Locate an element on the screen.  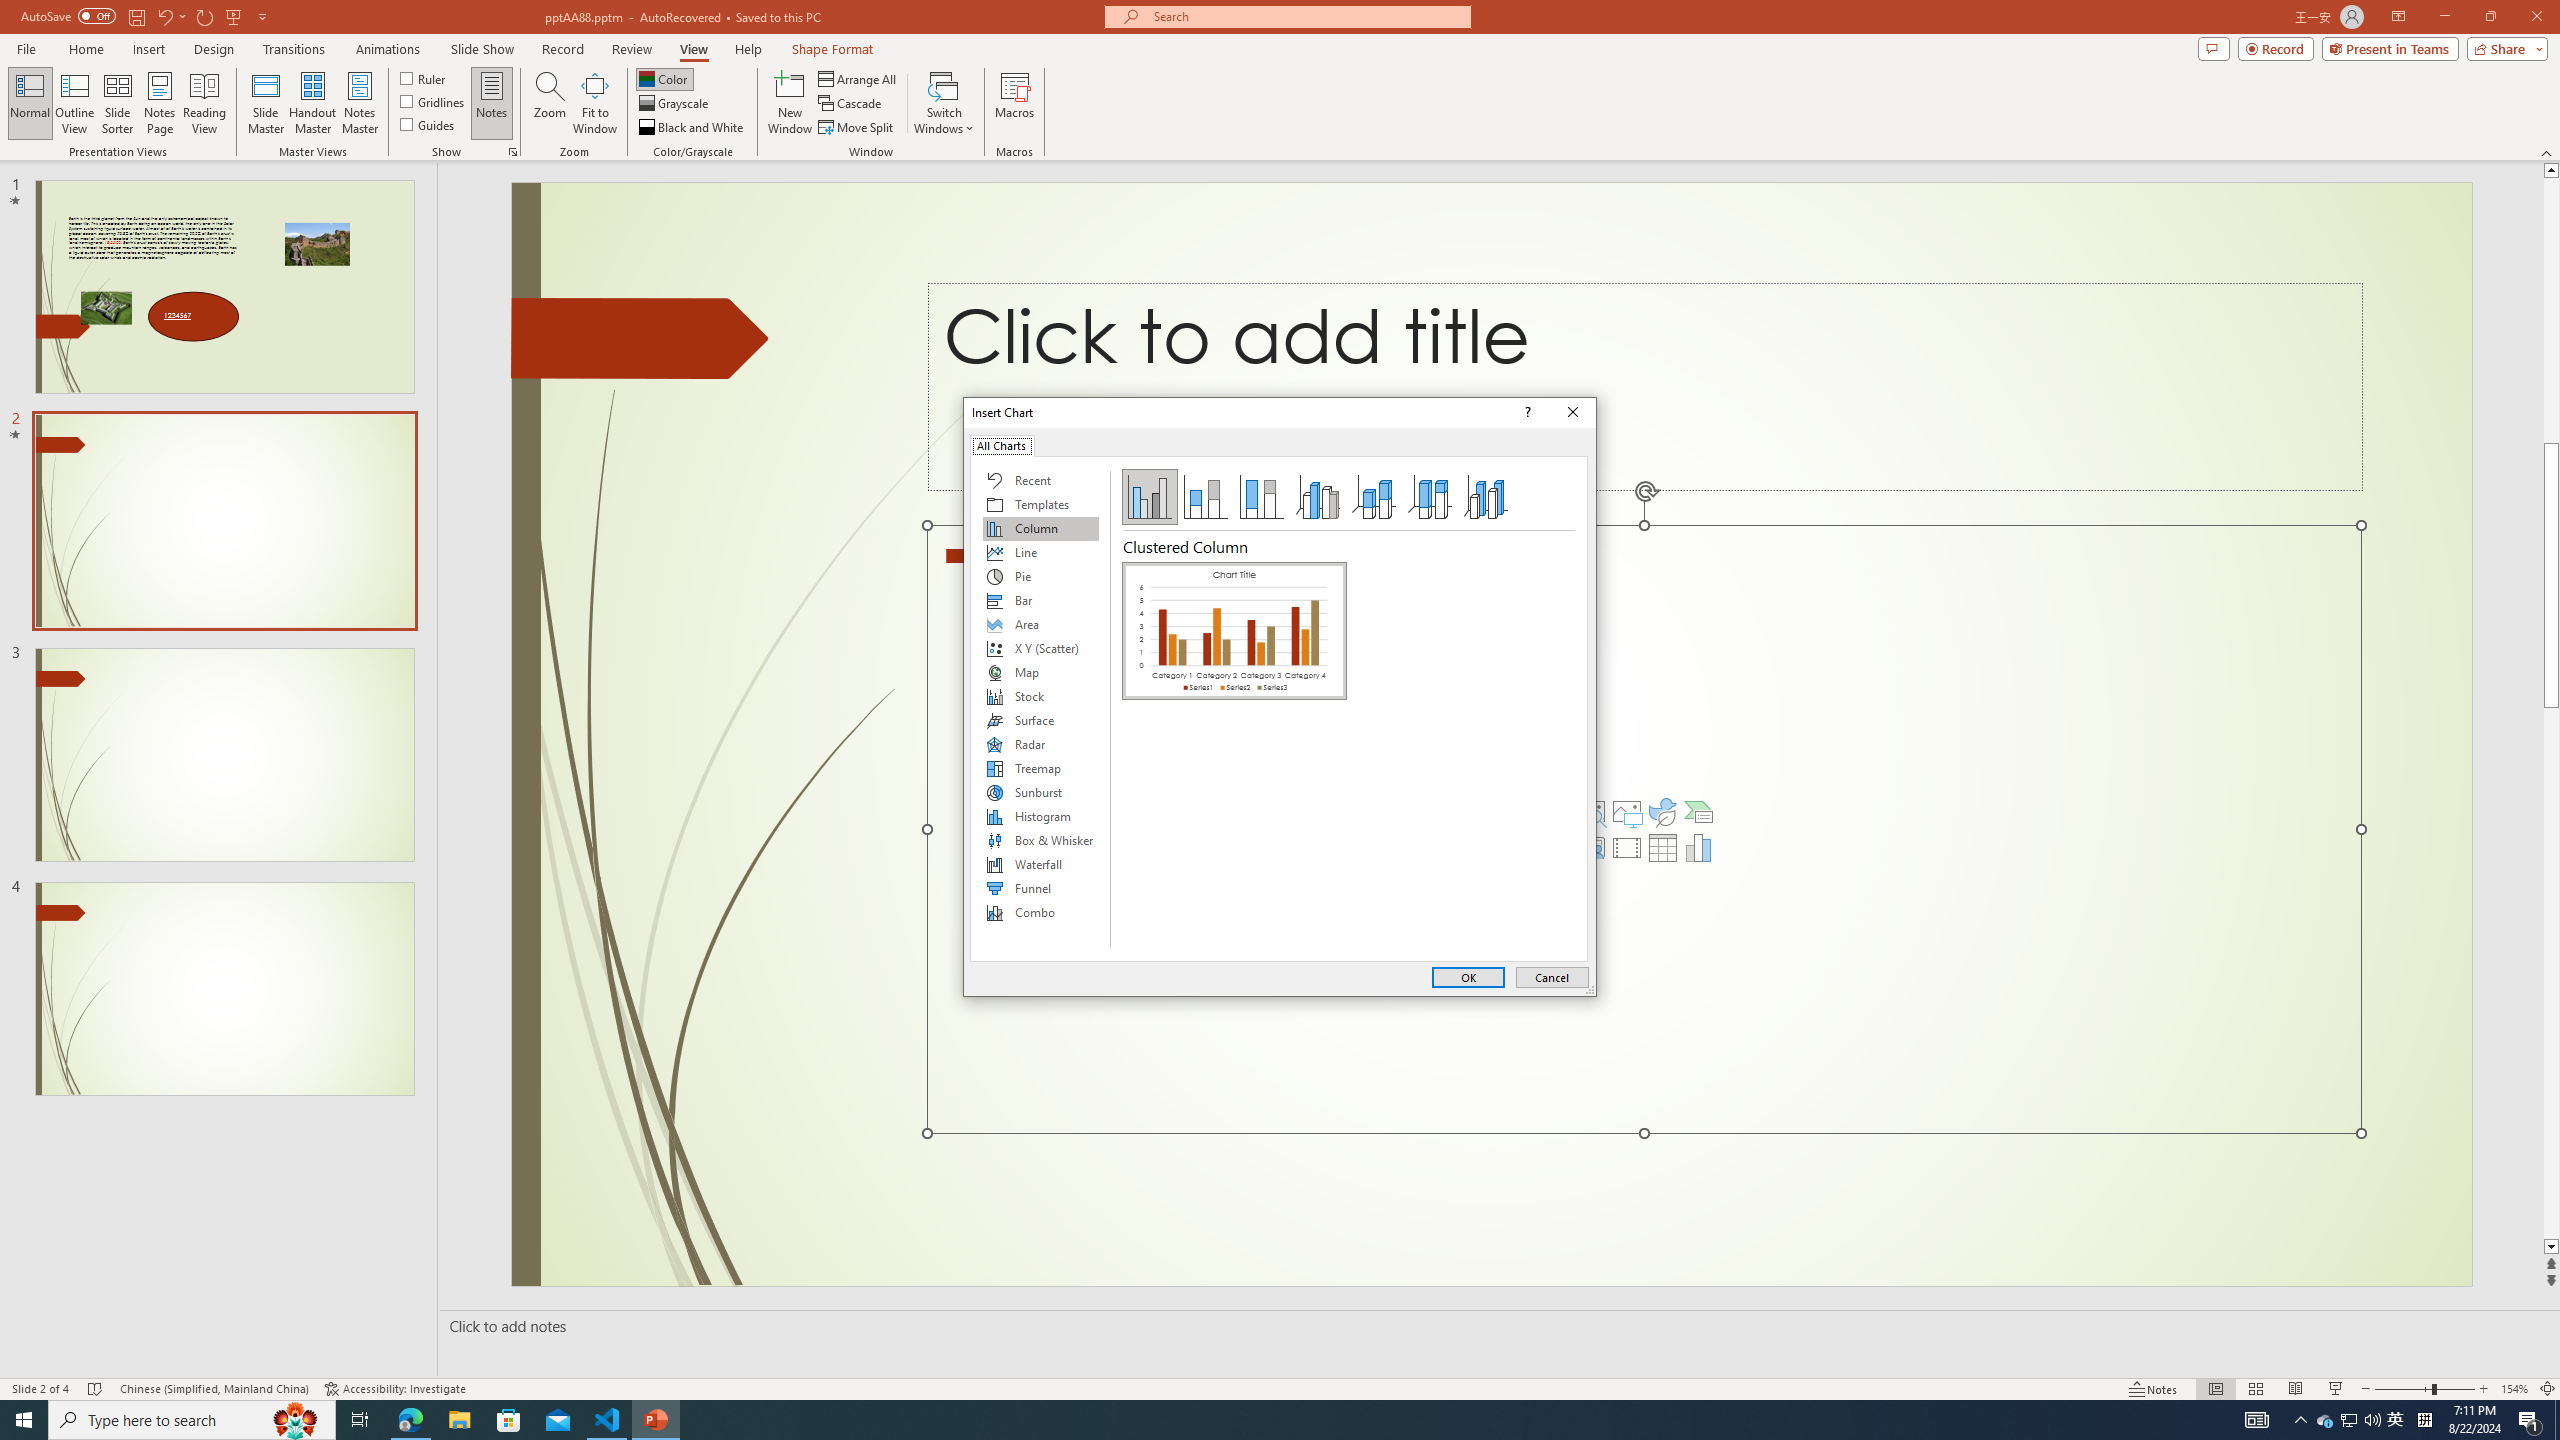
Insert Video is located at coordinates (1626, 848).